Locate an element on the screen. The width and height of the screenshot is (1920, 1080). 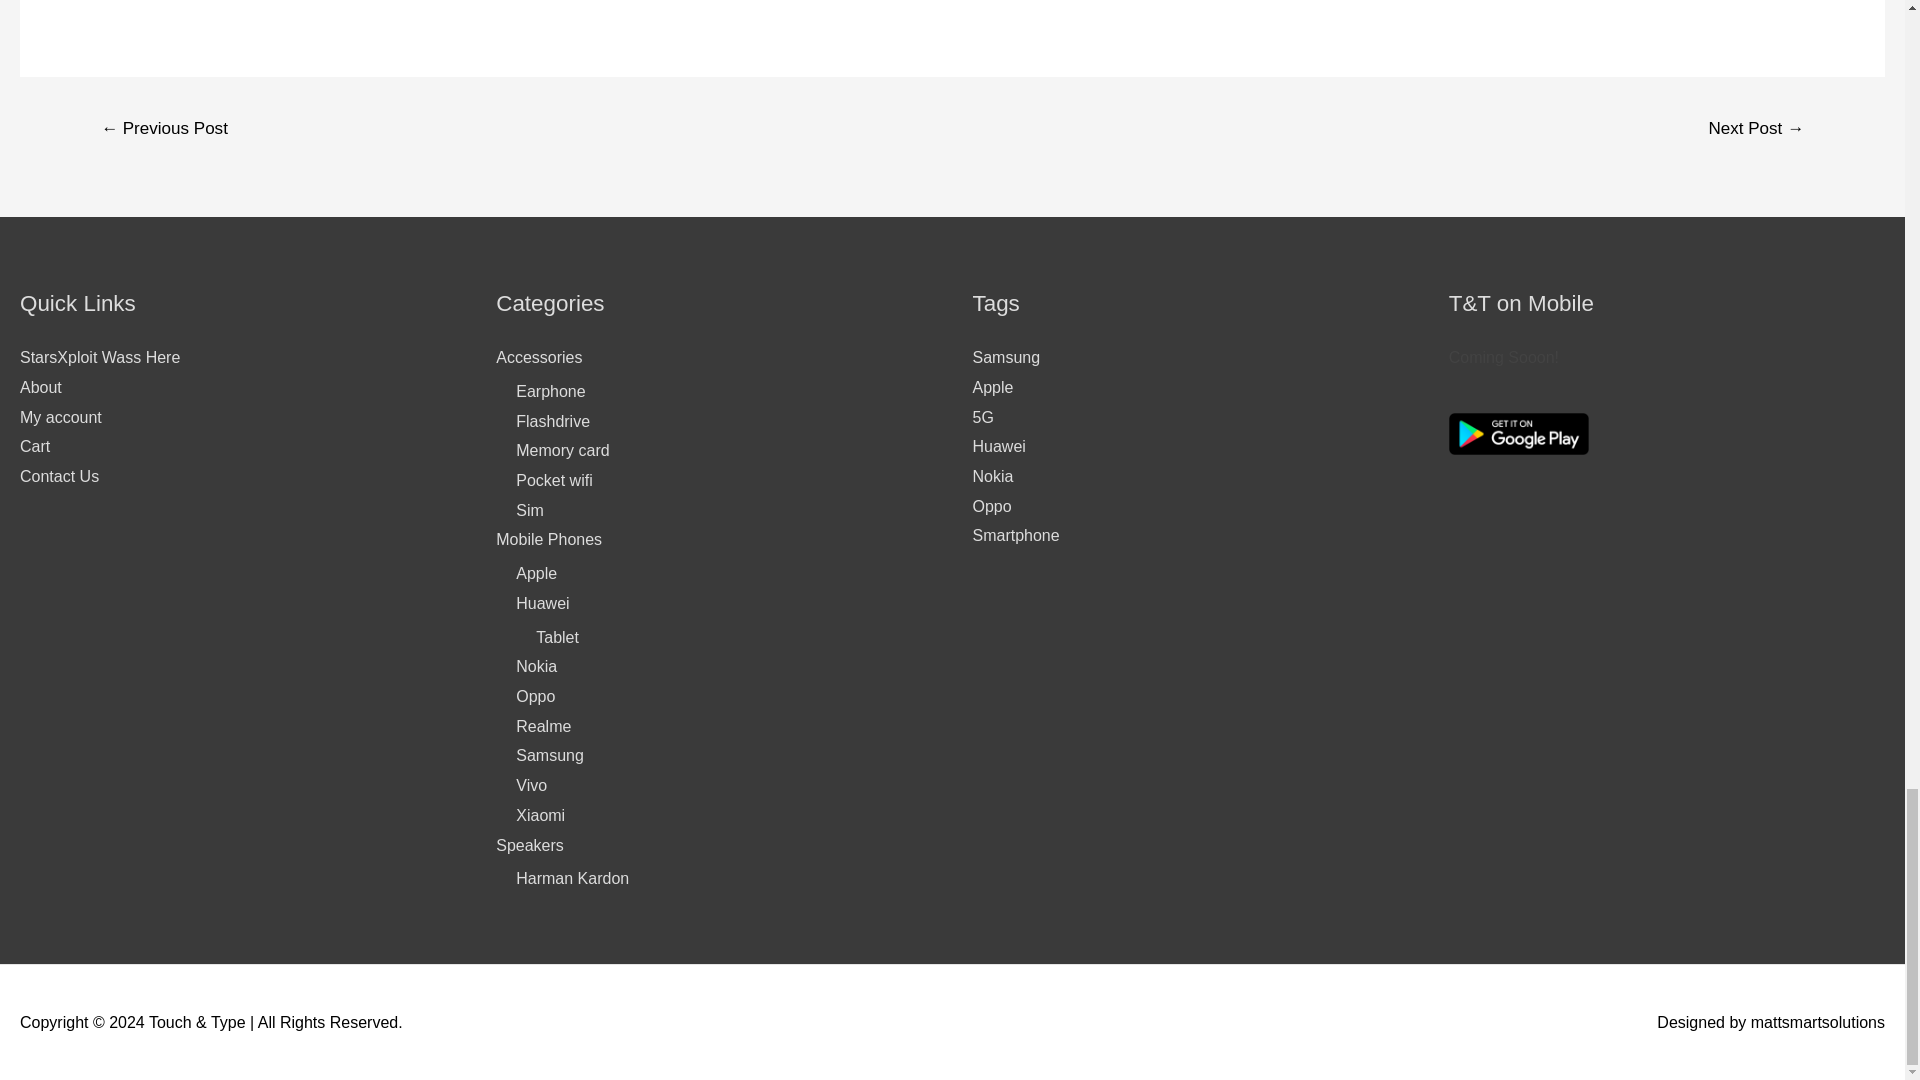
StarsXploit Wass Here is located at coordinates (100, 357).